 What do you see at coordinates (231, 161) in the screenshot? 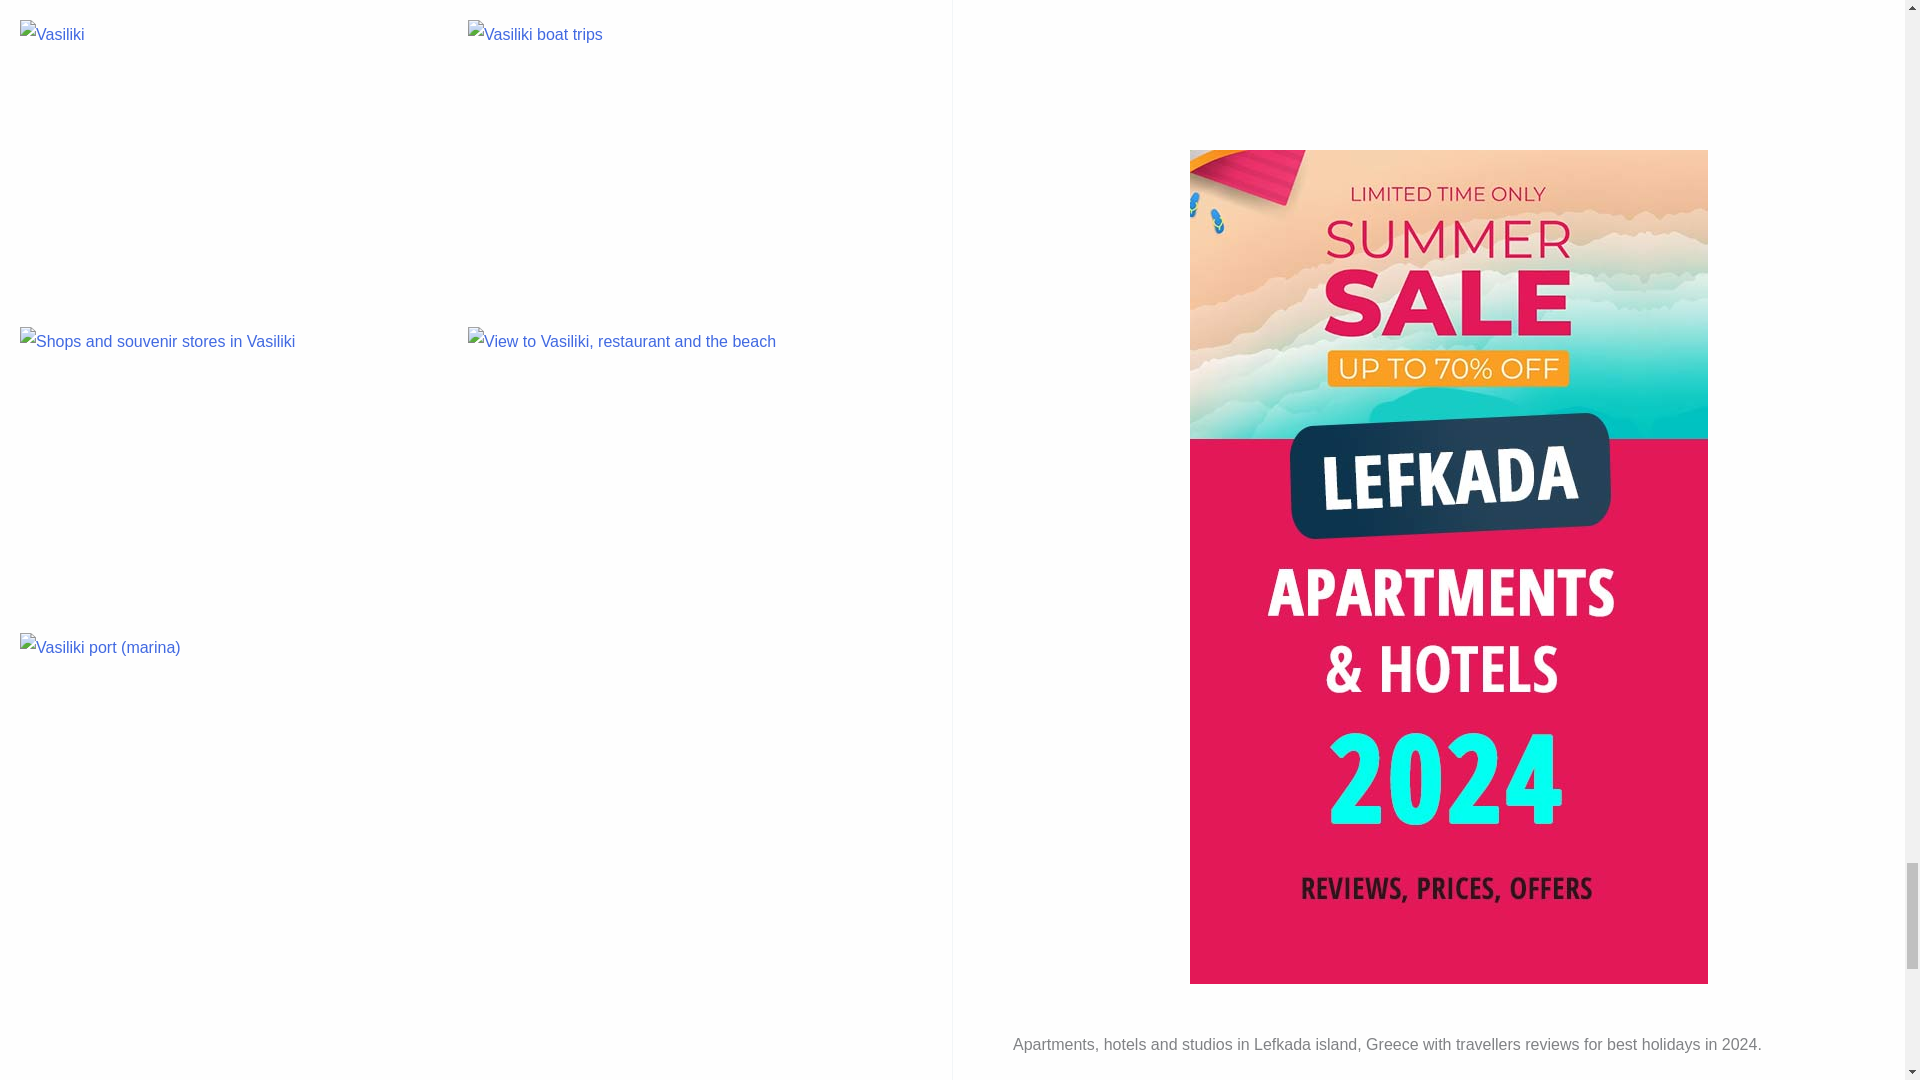
I see `Vasiliki` at bounding box center [231, 161].